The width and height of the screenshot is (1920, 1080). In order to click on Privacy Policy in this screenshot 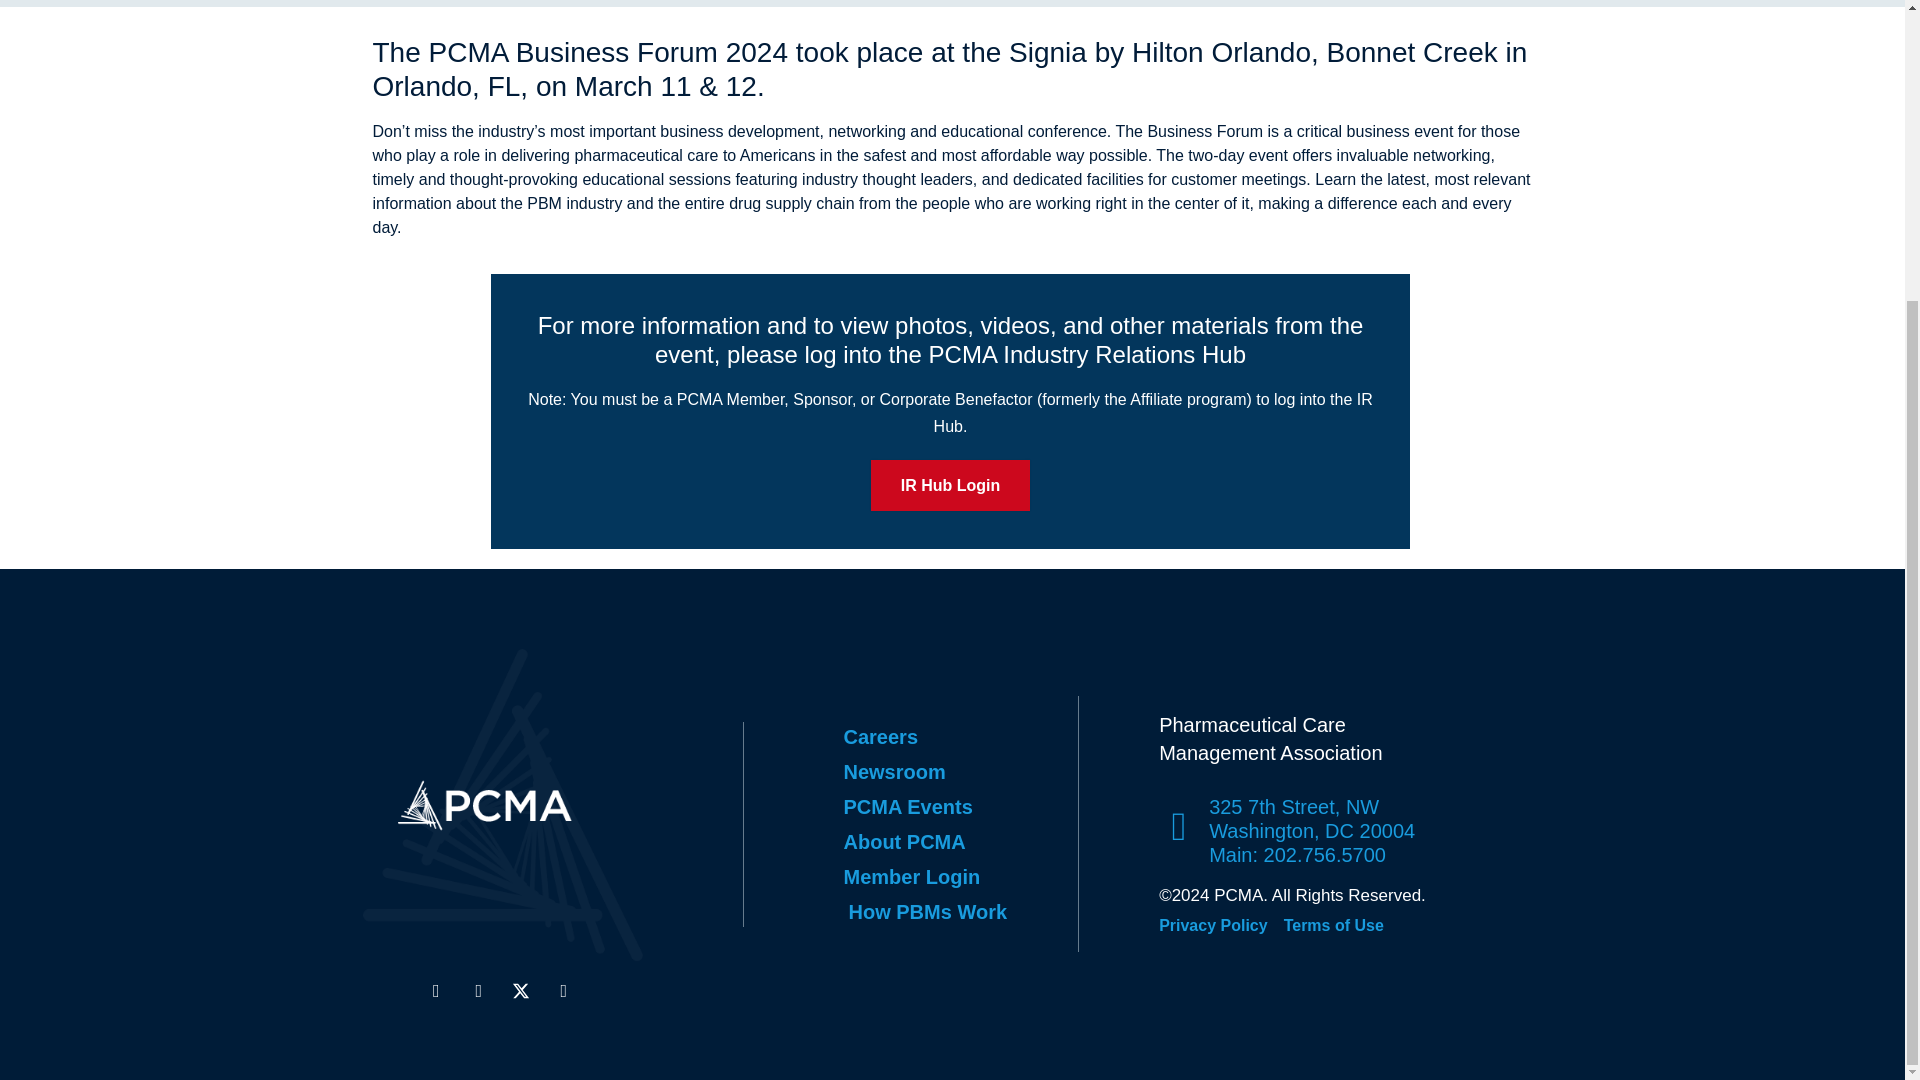, I will do `click(1213, 926)`.